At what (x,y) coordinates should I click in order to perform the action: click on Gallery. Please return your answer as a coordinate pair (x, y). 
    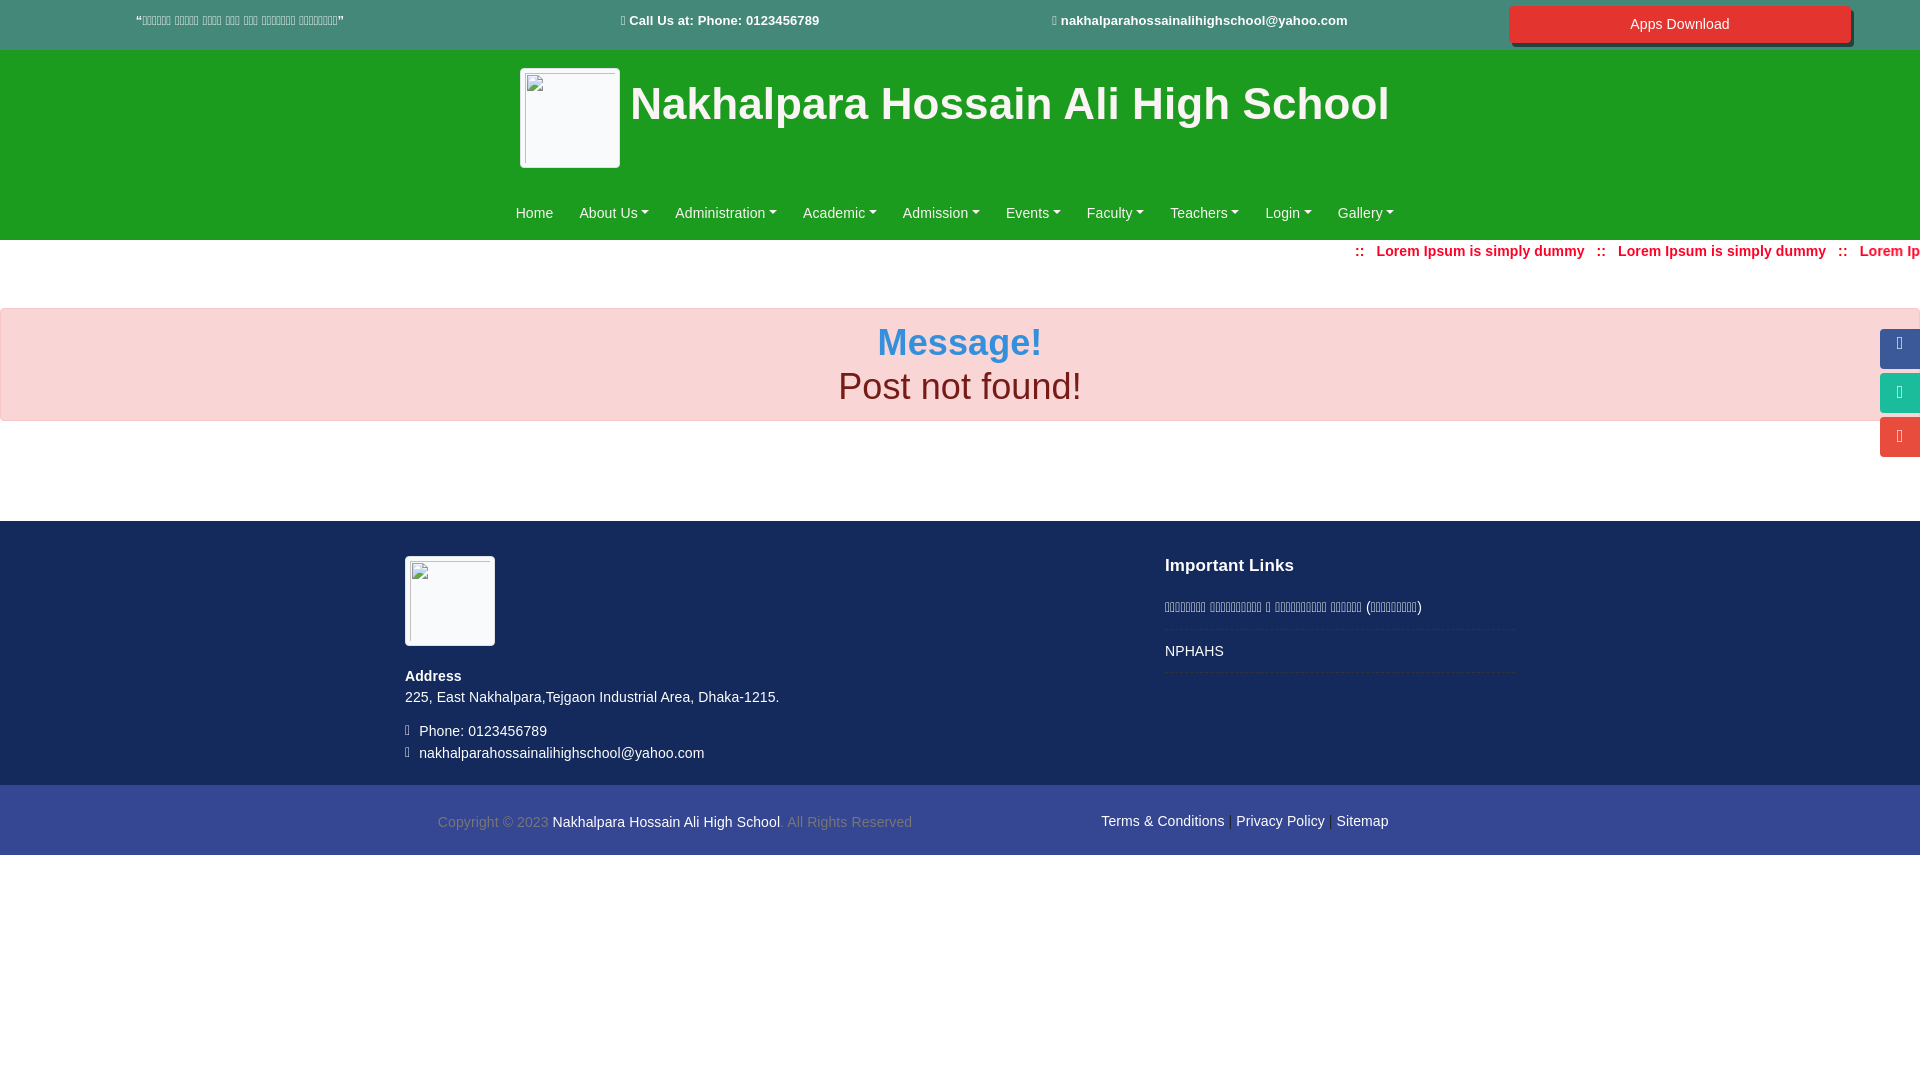
    Looking at the image, I should click on (1366, 213).